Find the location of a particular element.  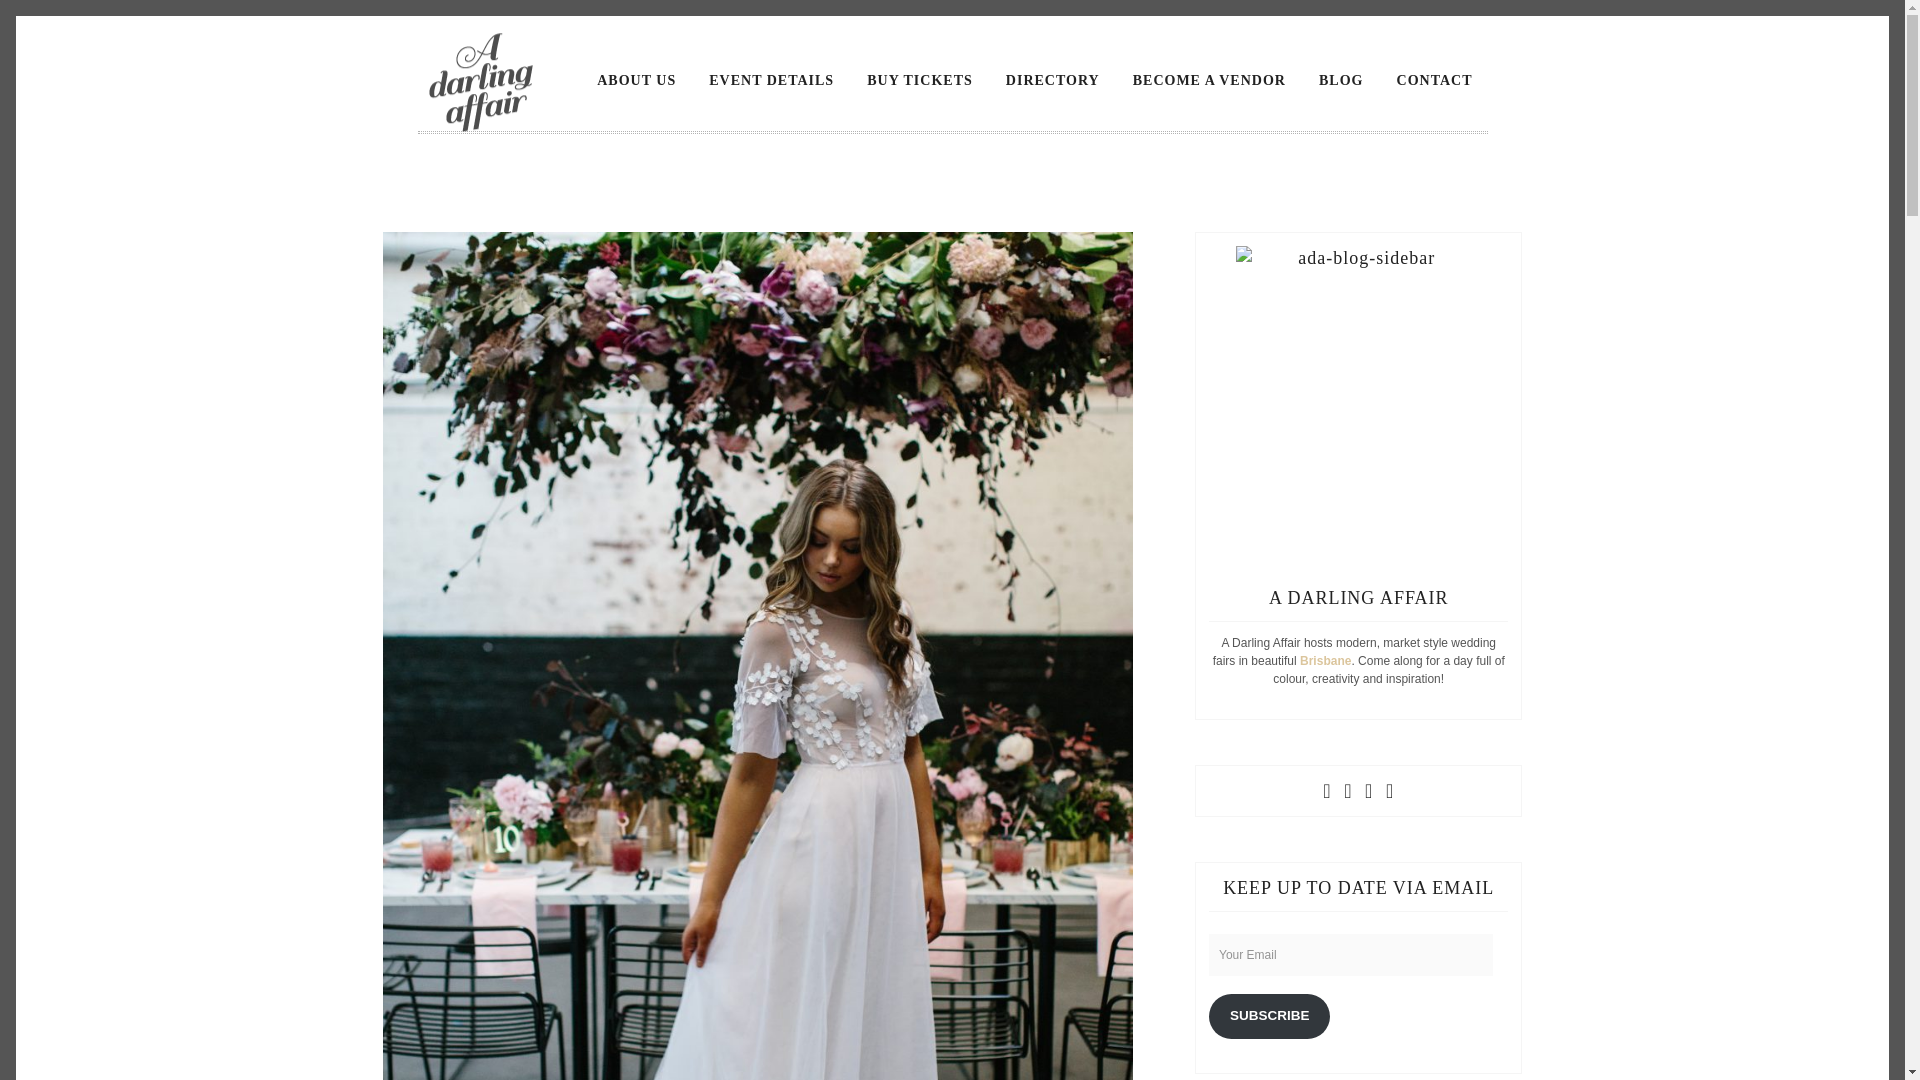

BUY TICKETS is located at coordinates (920, 80).